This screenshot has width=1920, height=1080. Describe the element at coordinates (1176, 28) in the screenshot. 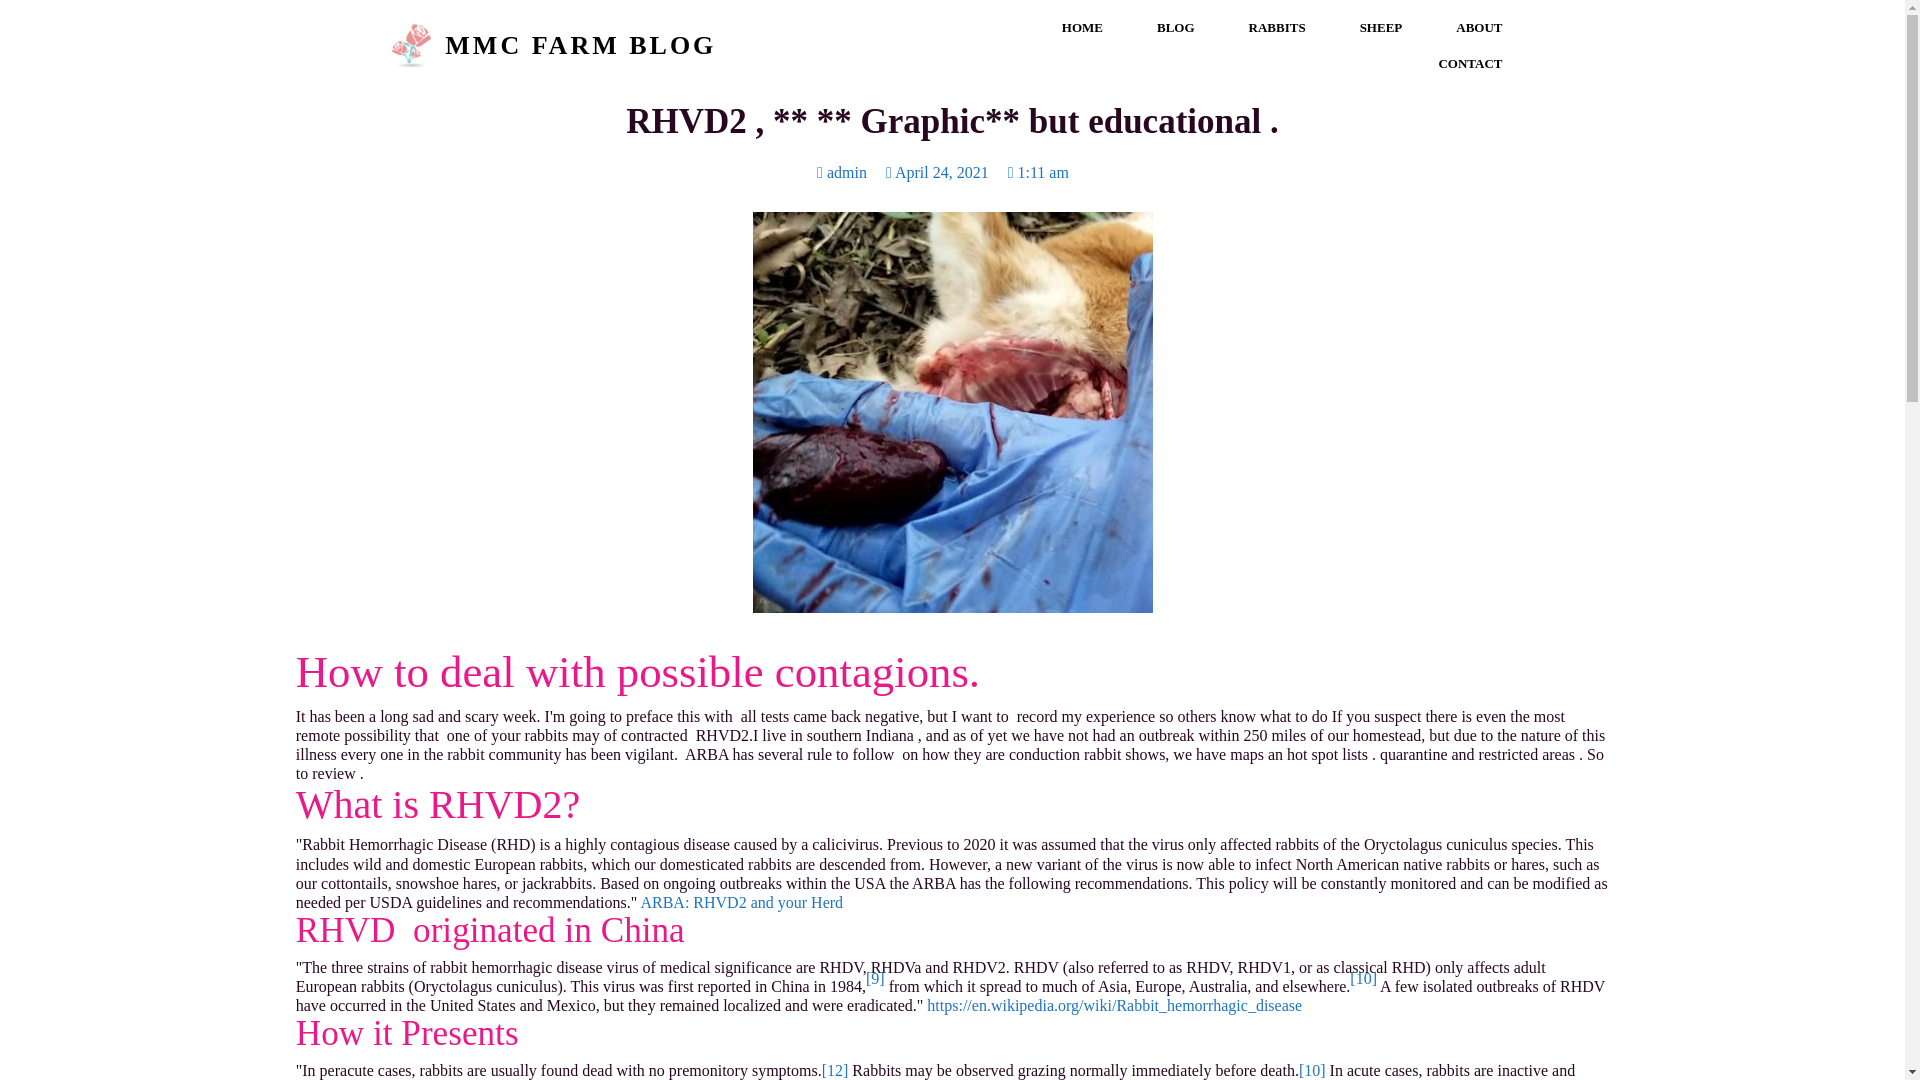

I see `BLOG` at that location.